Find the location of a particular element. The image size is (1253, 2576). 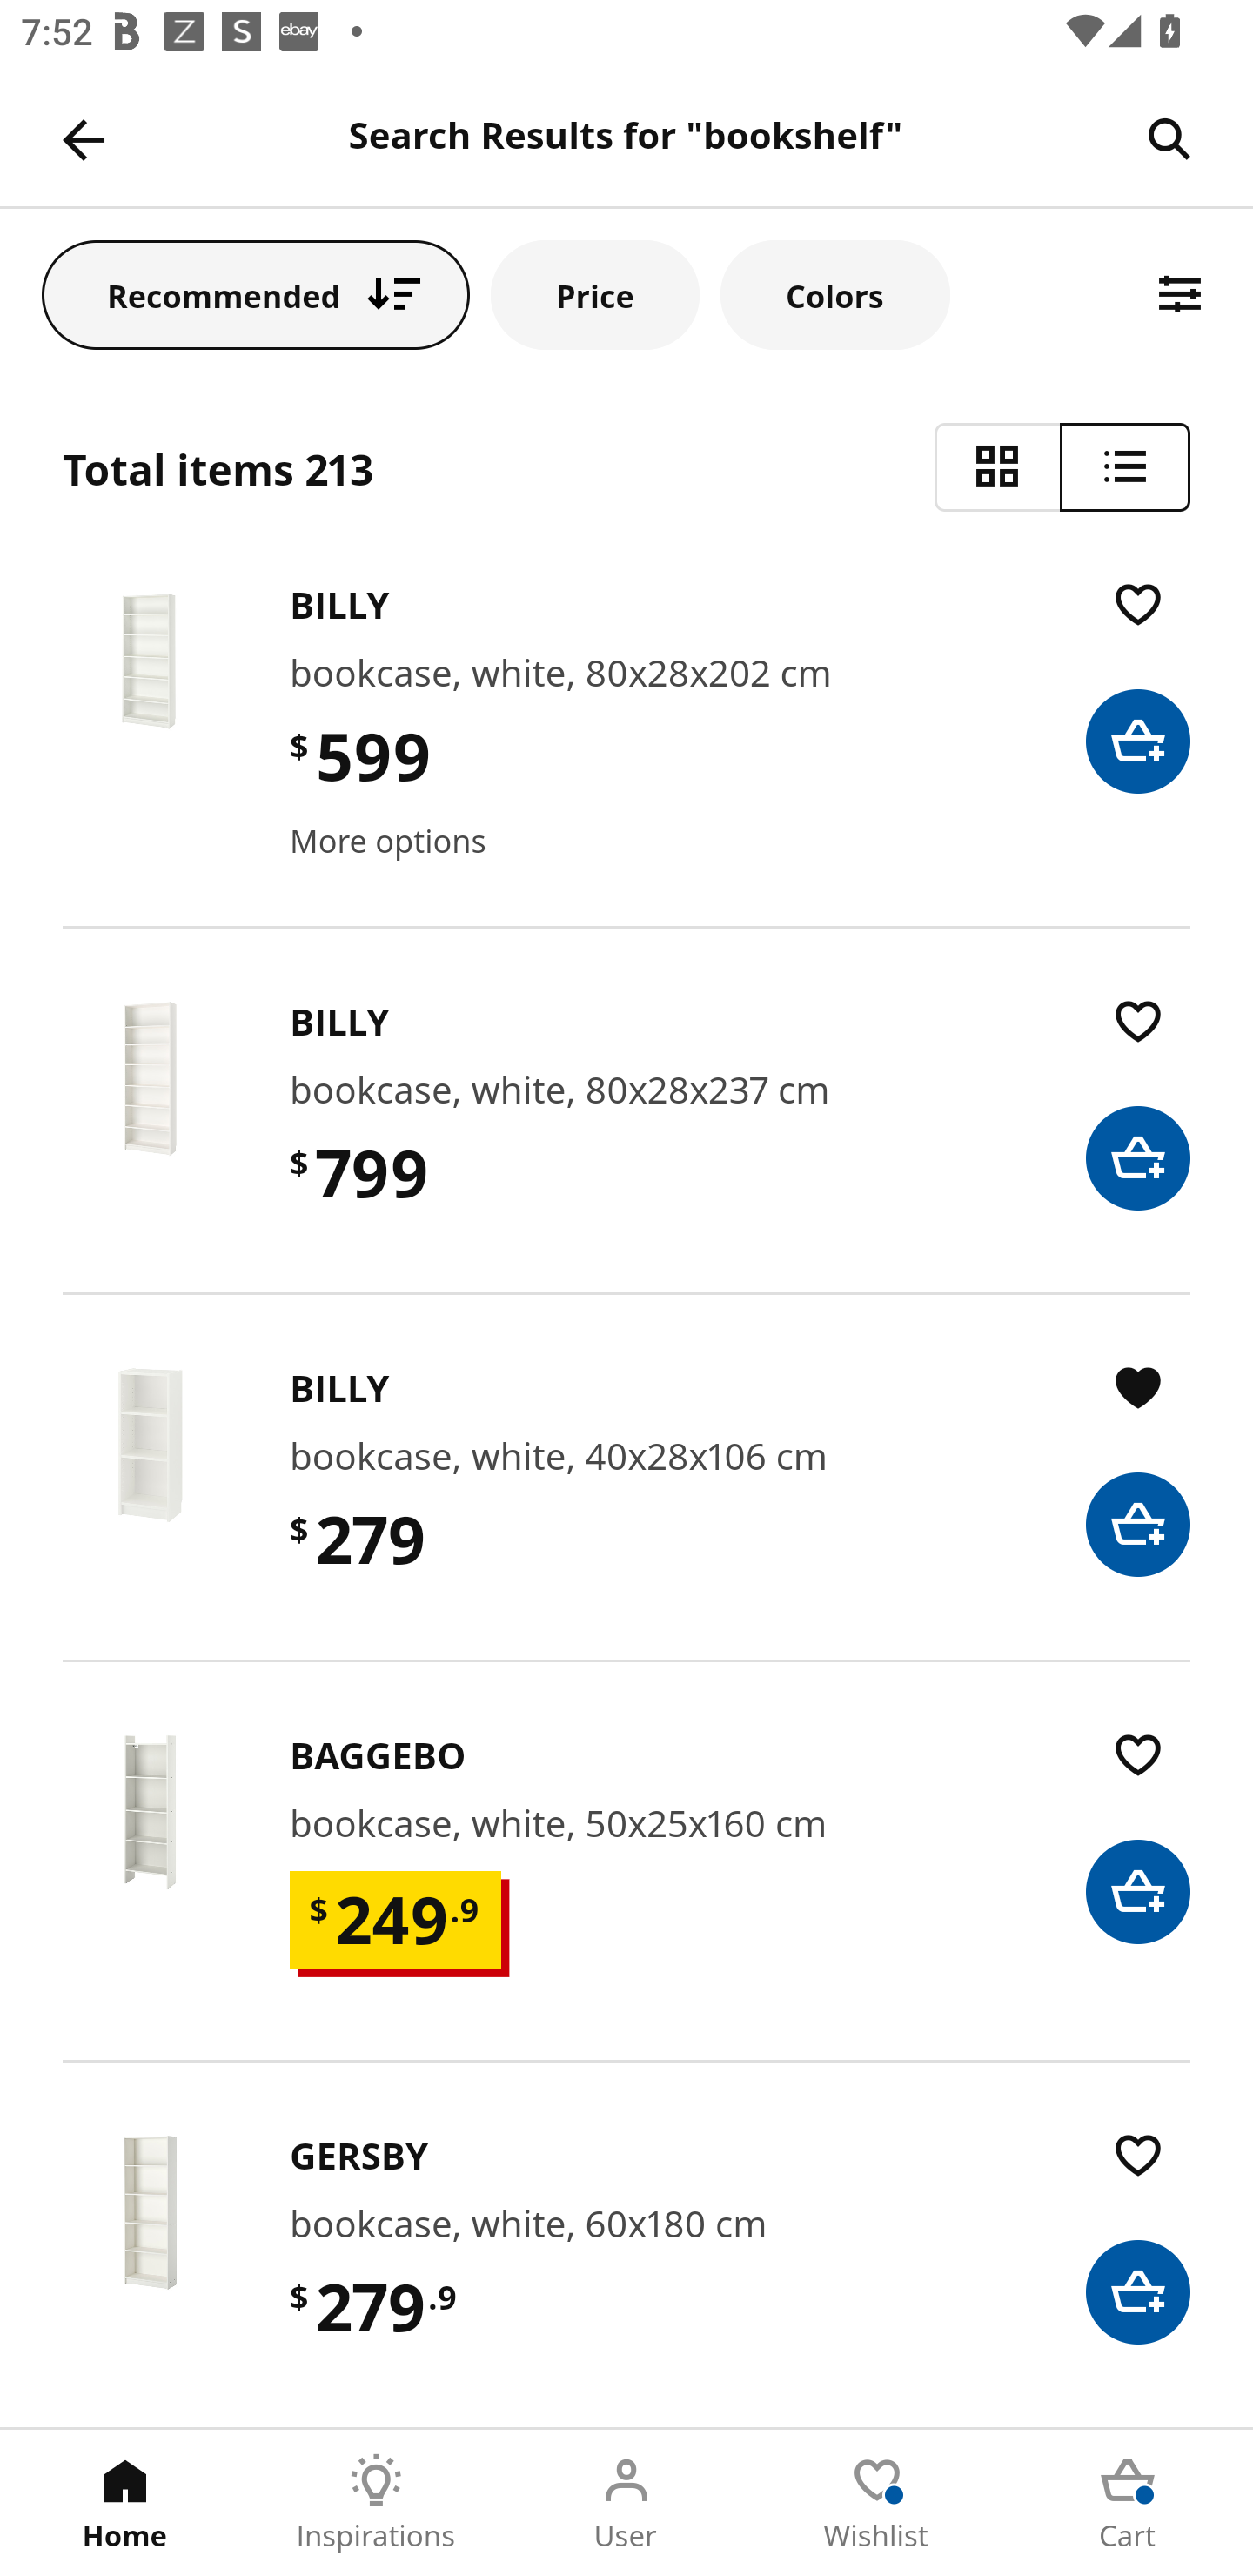

Home
Tab 1 of 5 is located at coordinates (125, 2503).